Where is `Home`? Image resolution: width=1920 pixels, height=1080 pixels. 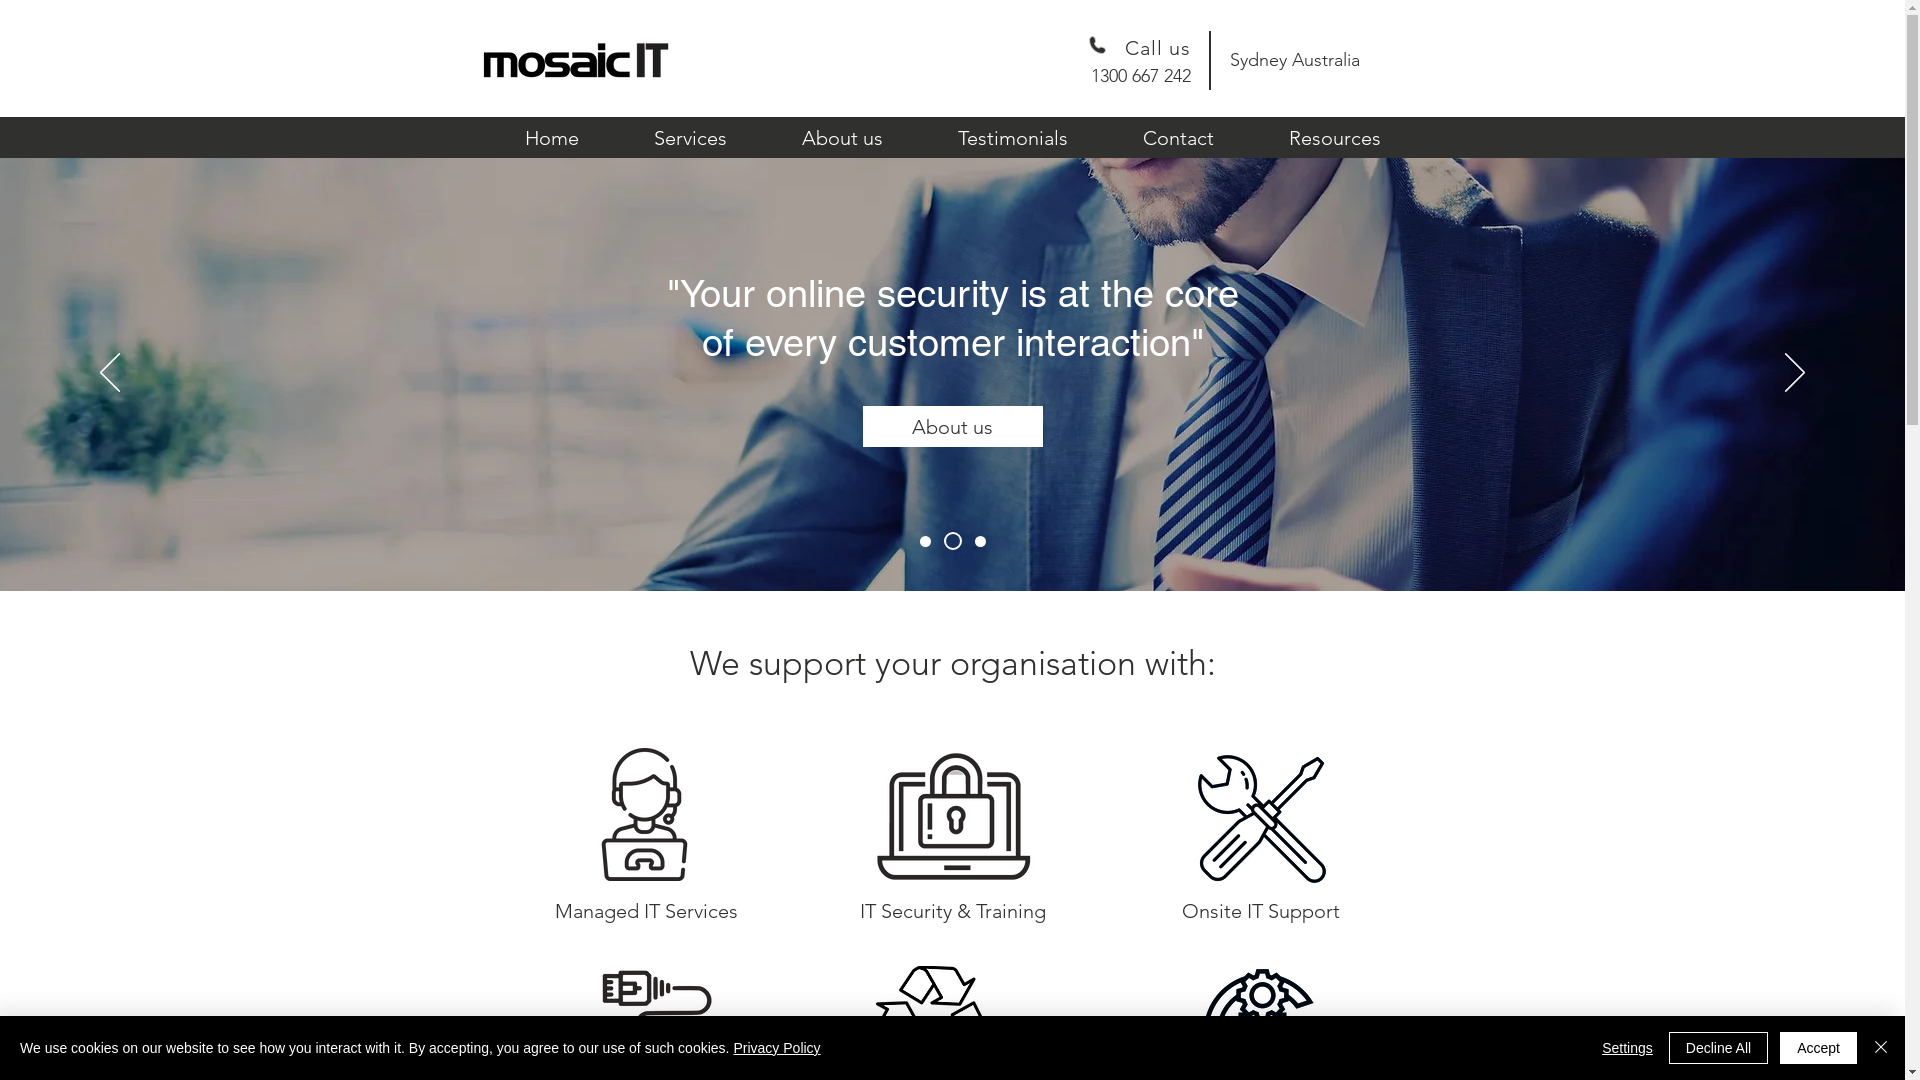 Home is located at coordinates (552, 138).